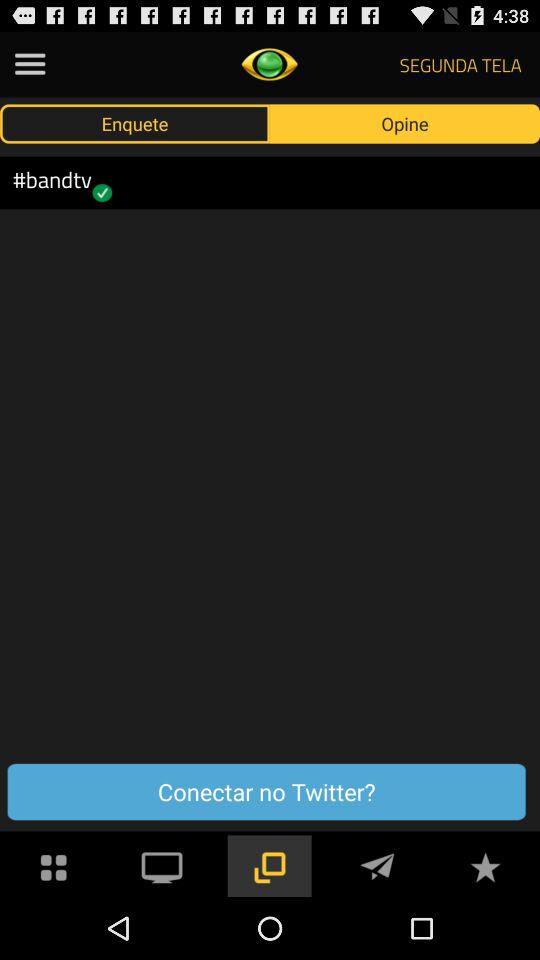 The width and height of the screenshot is (540, 960). I want to click on turn off icon below the conectar no twitter?, so click(485, 864).